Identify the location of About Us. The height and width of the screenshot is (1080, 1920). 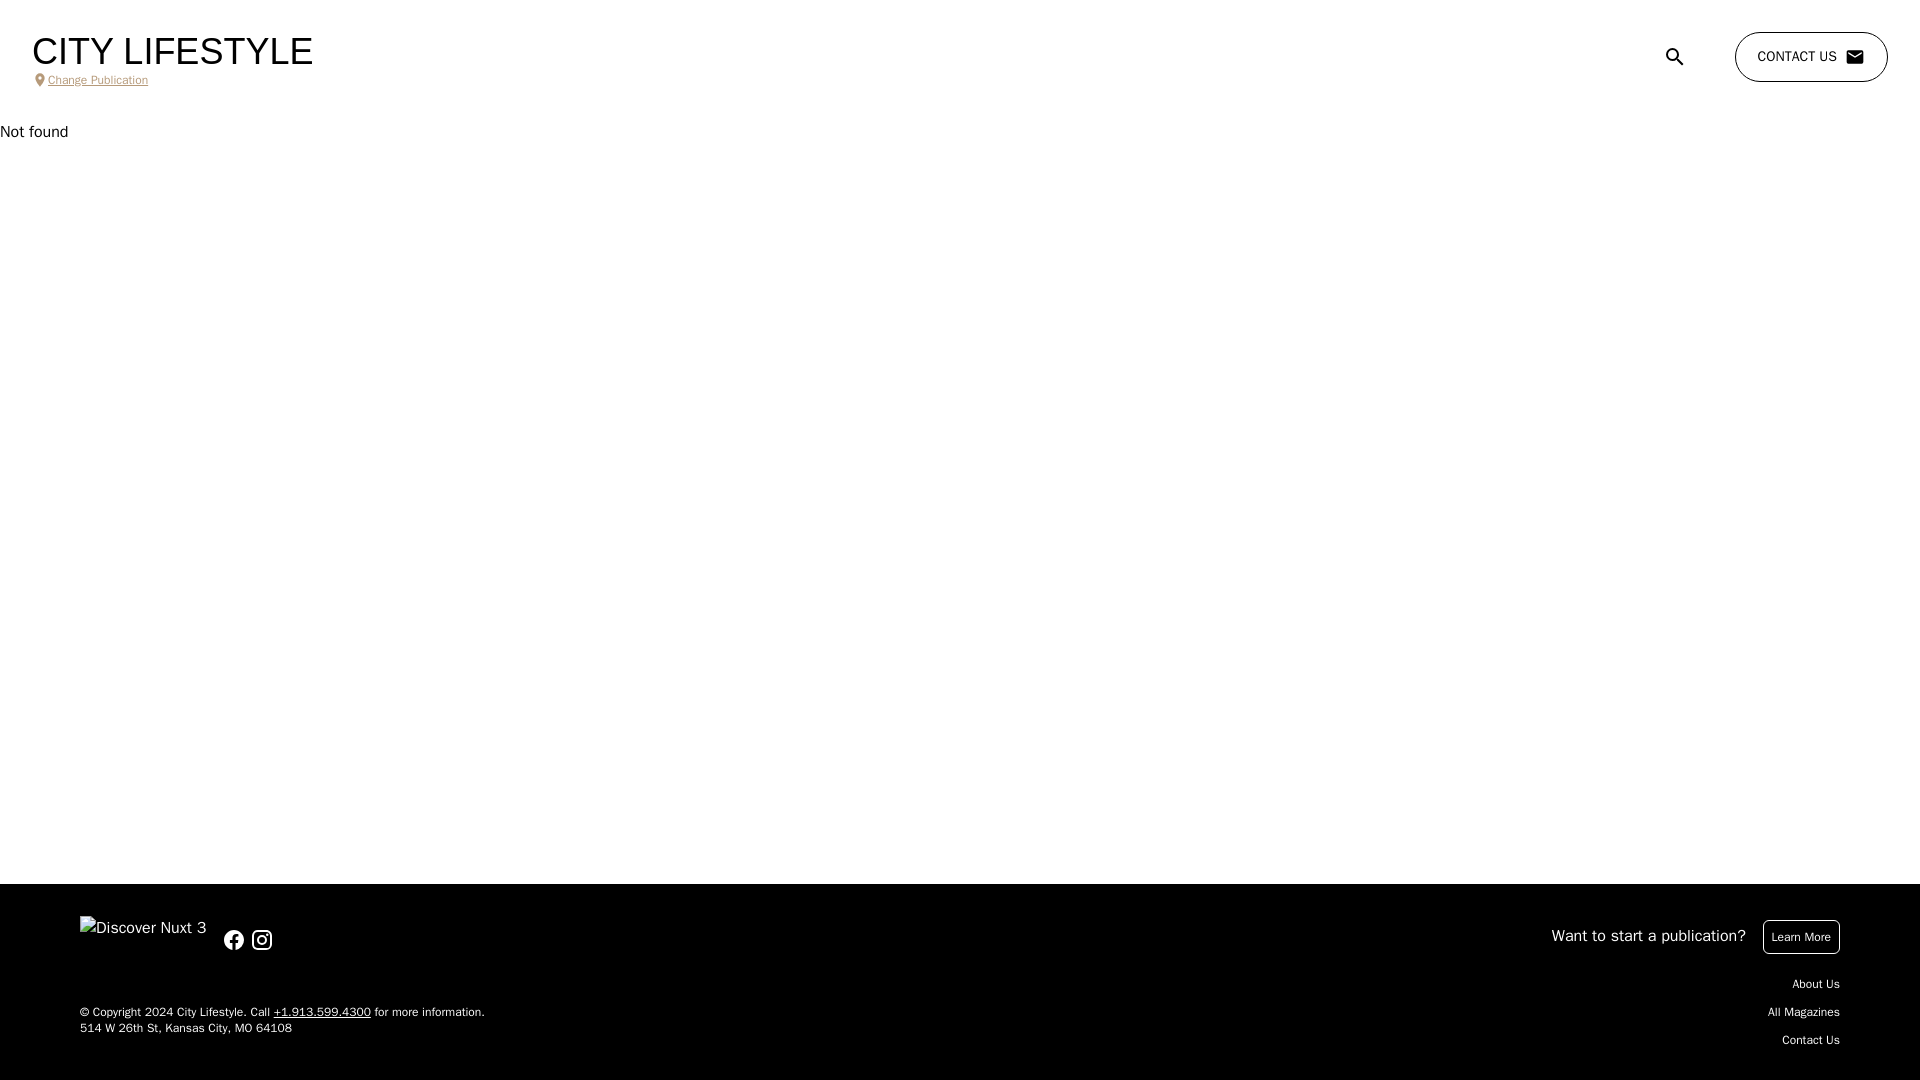
(1816, 984).